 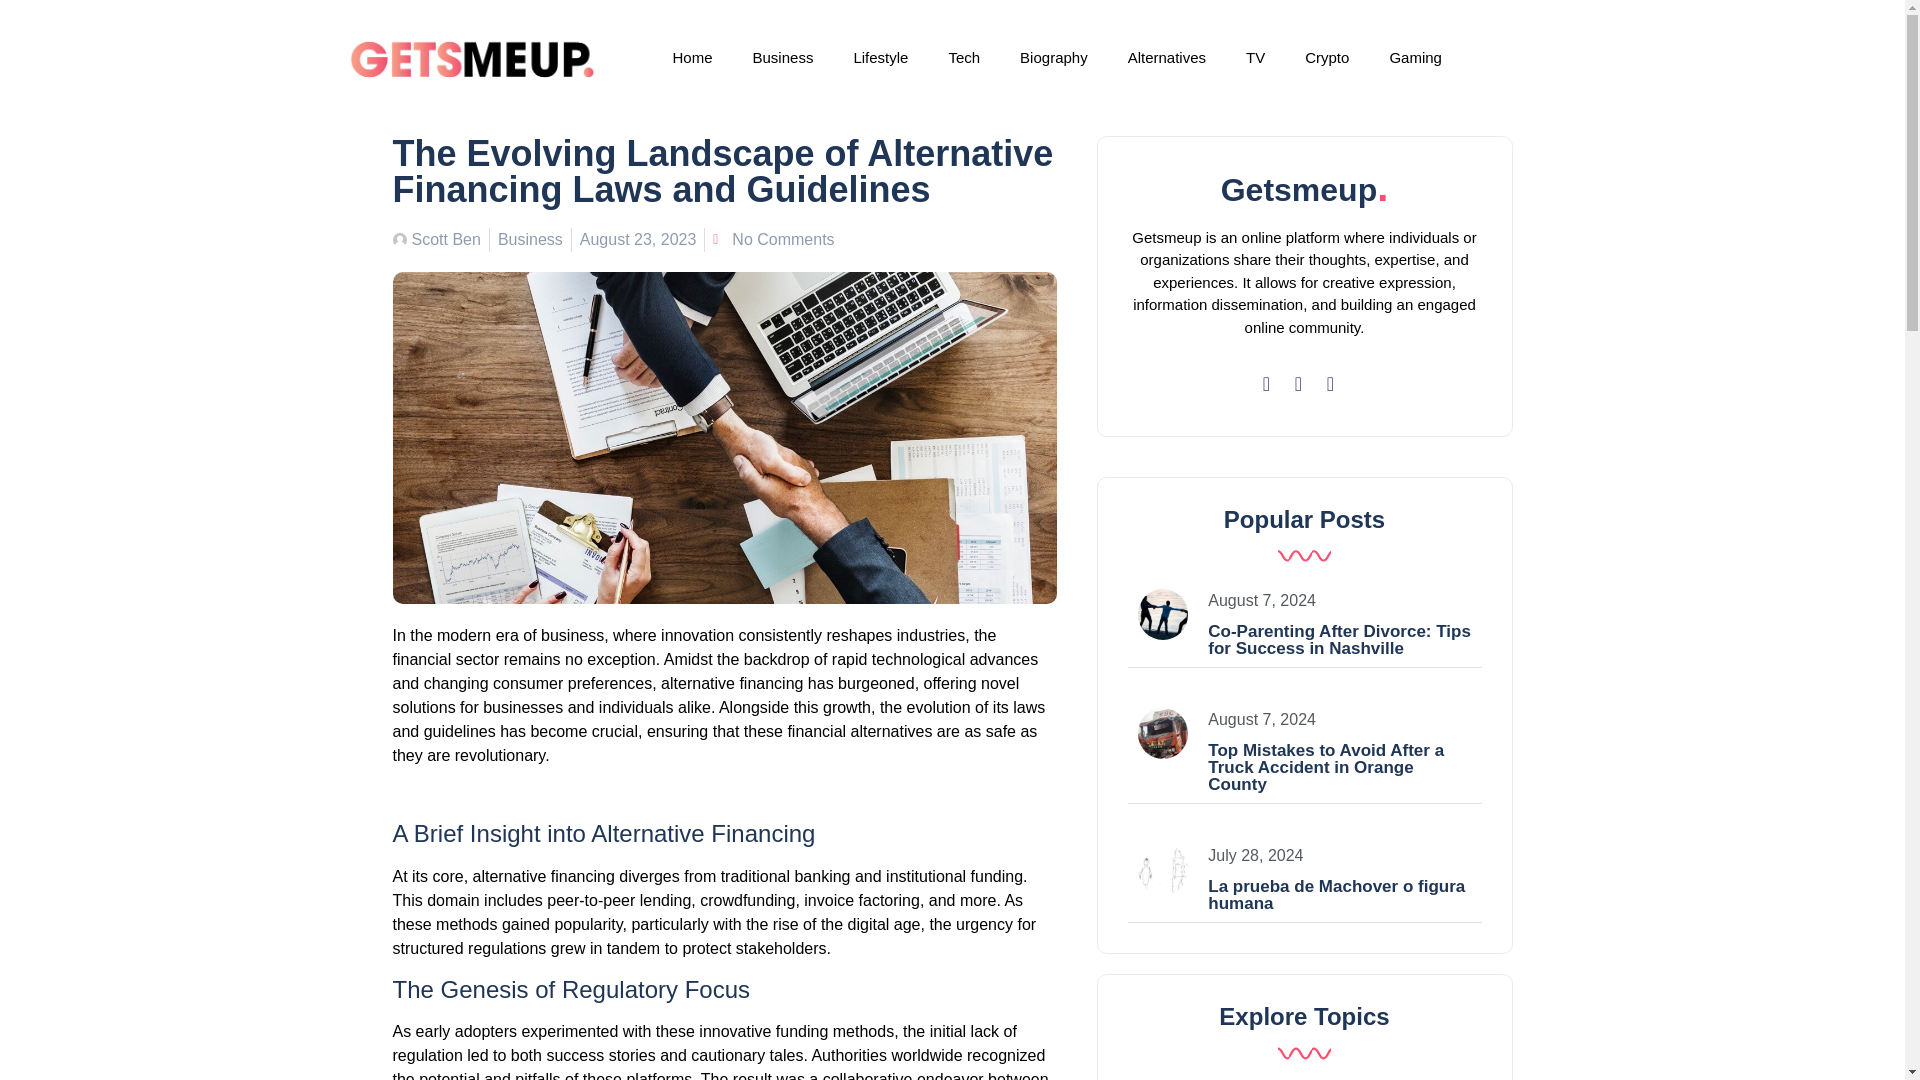 I want to click on TV, so click(x=1255, y=58).